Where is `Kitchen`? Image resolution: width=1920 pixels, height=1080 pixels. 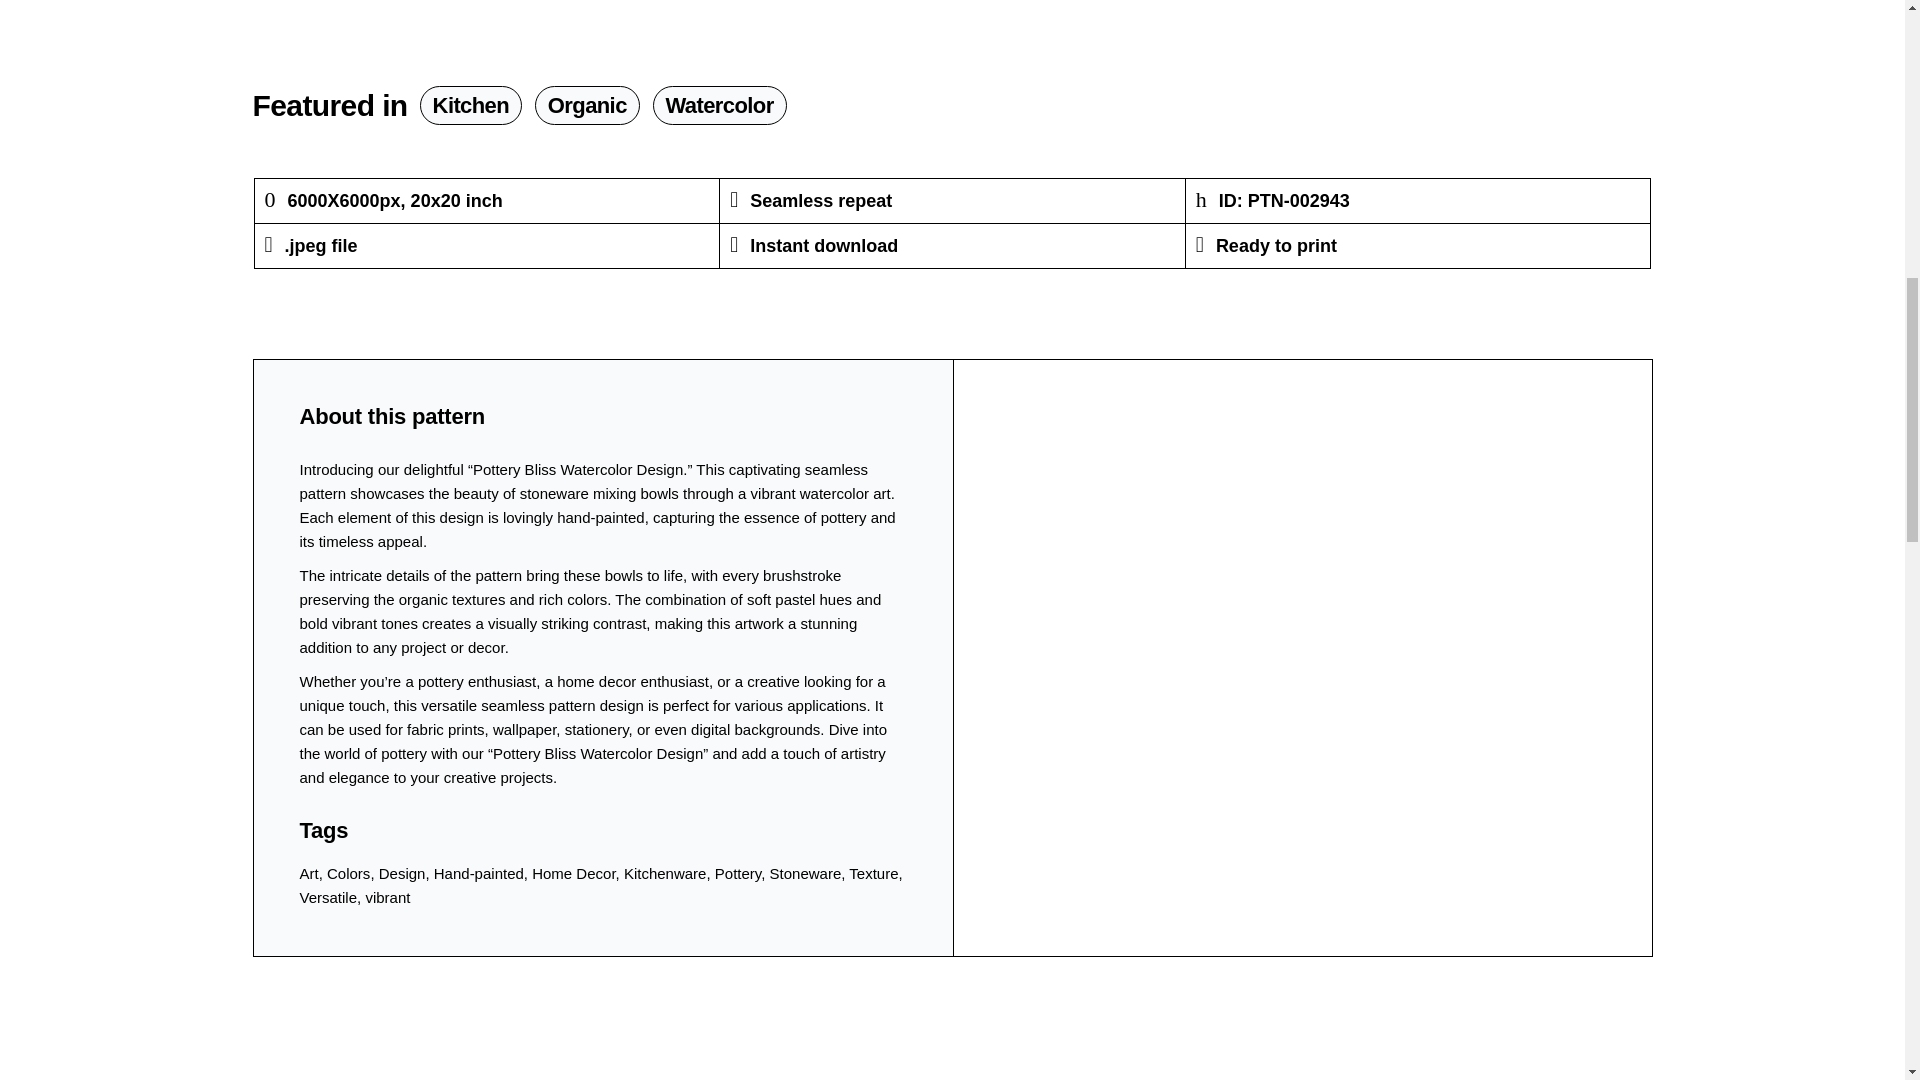
Kitchen is located at coordinates (471, 106).